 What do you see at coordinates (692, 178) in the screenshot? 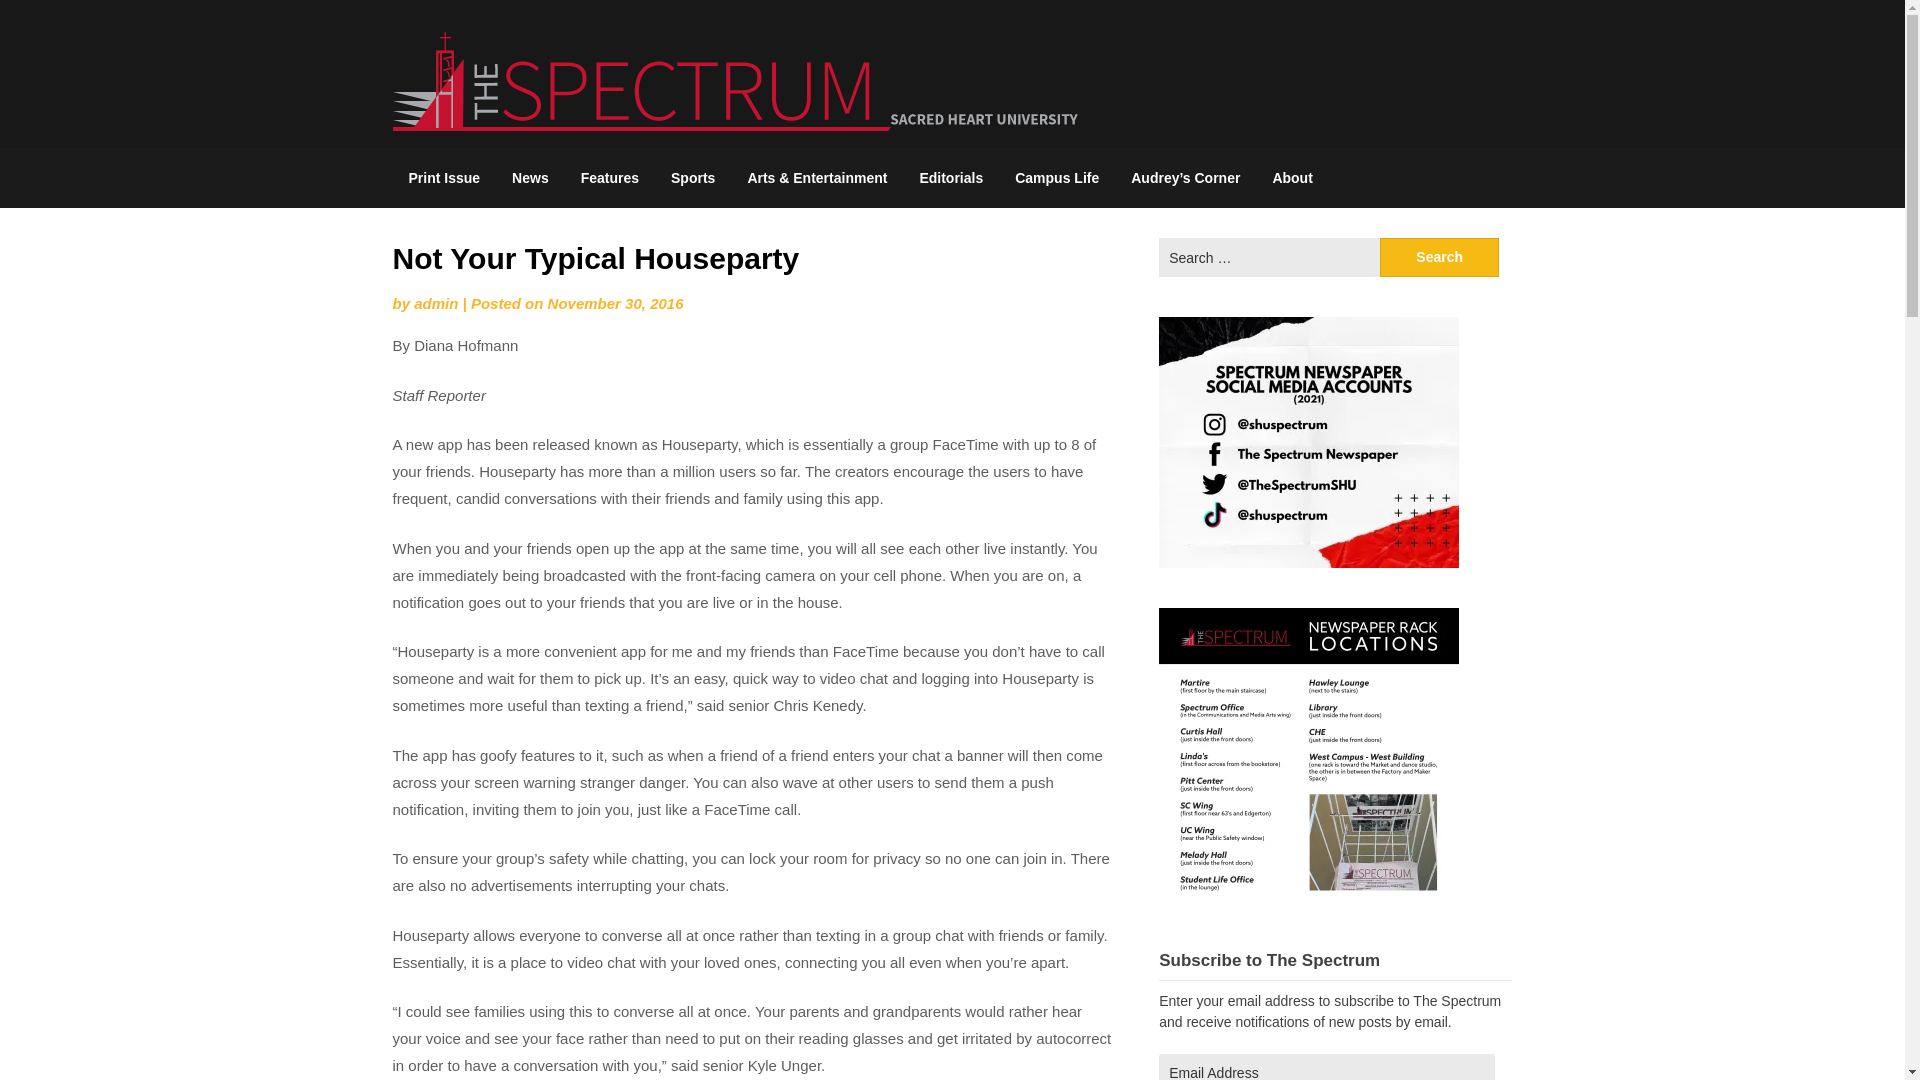
I see `Sports` at bounding box center [692, 178].